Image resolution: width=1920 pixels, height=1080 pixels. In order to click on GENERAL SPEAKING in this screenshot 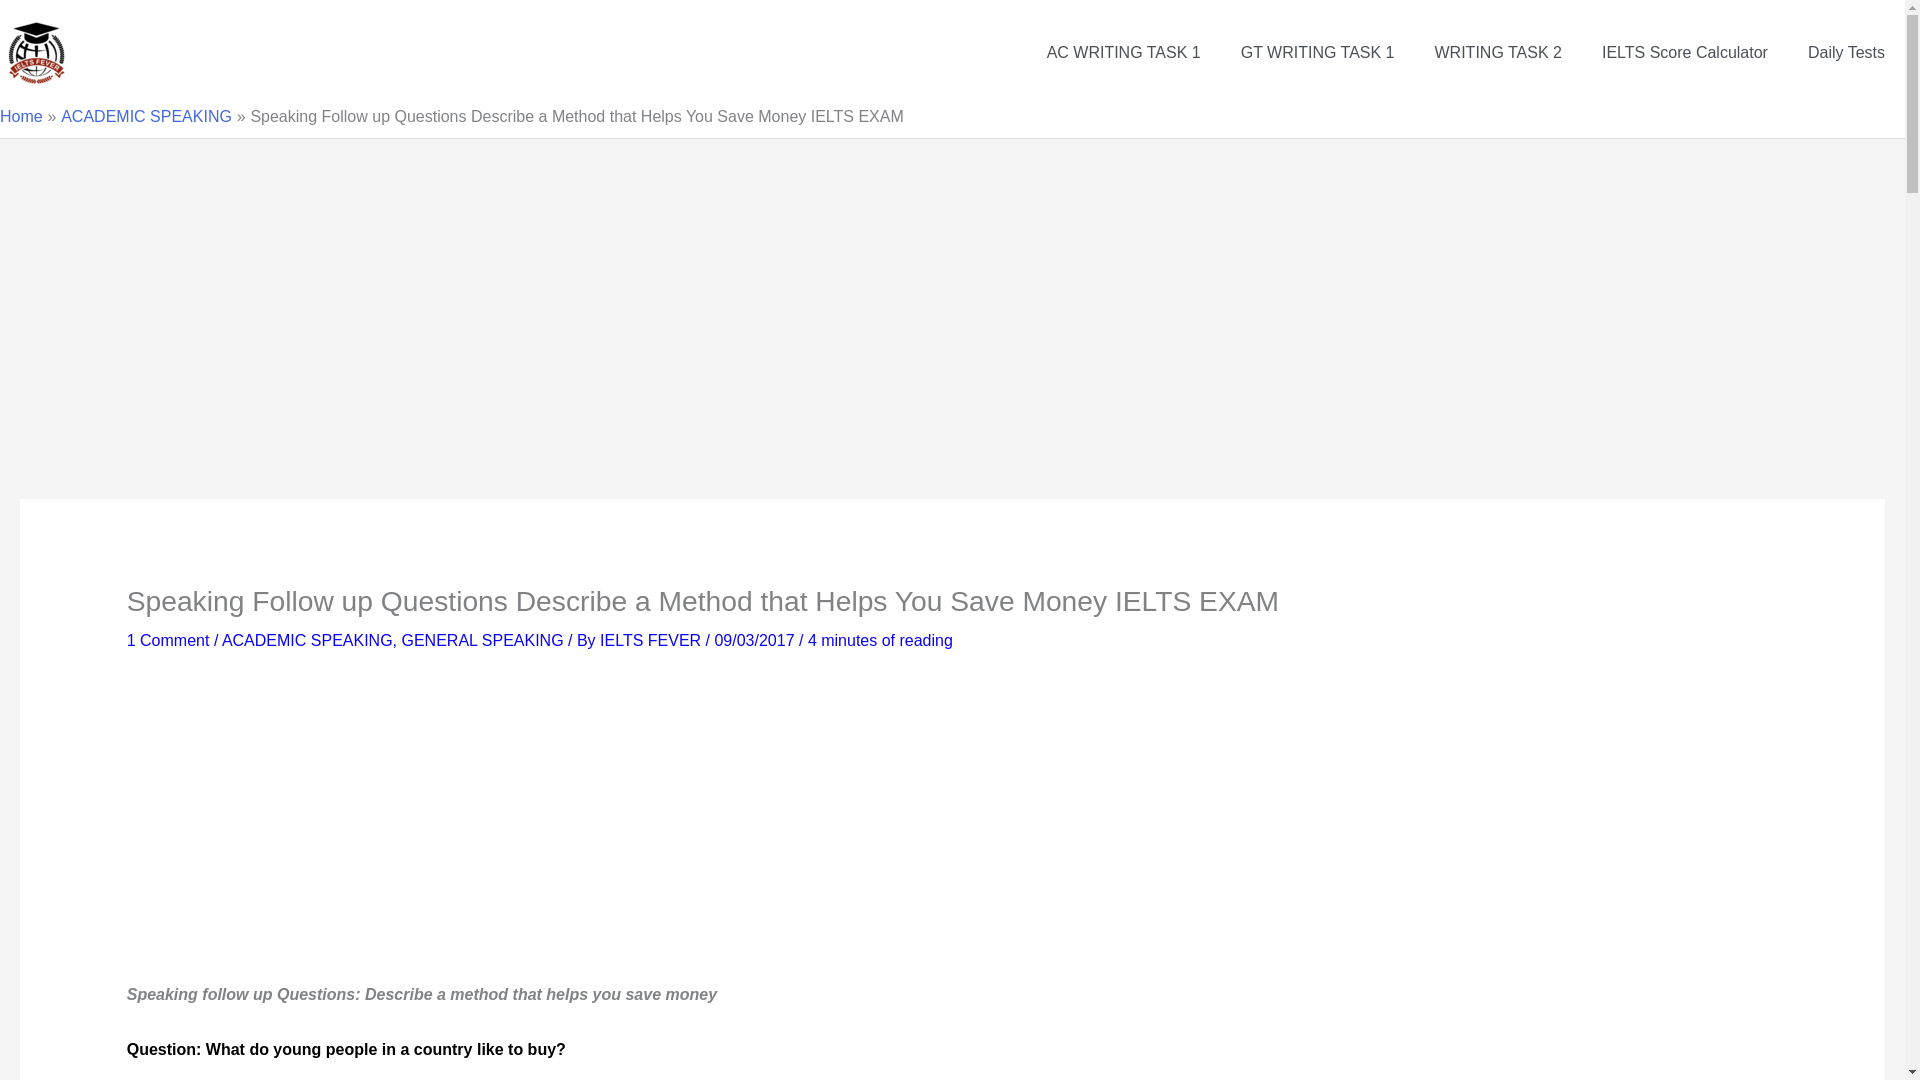, I will do `click(482, 640)`.